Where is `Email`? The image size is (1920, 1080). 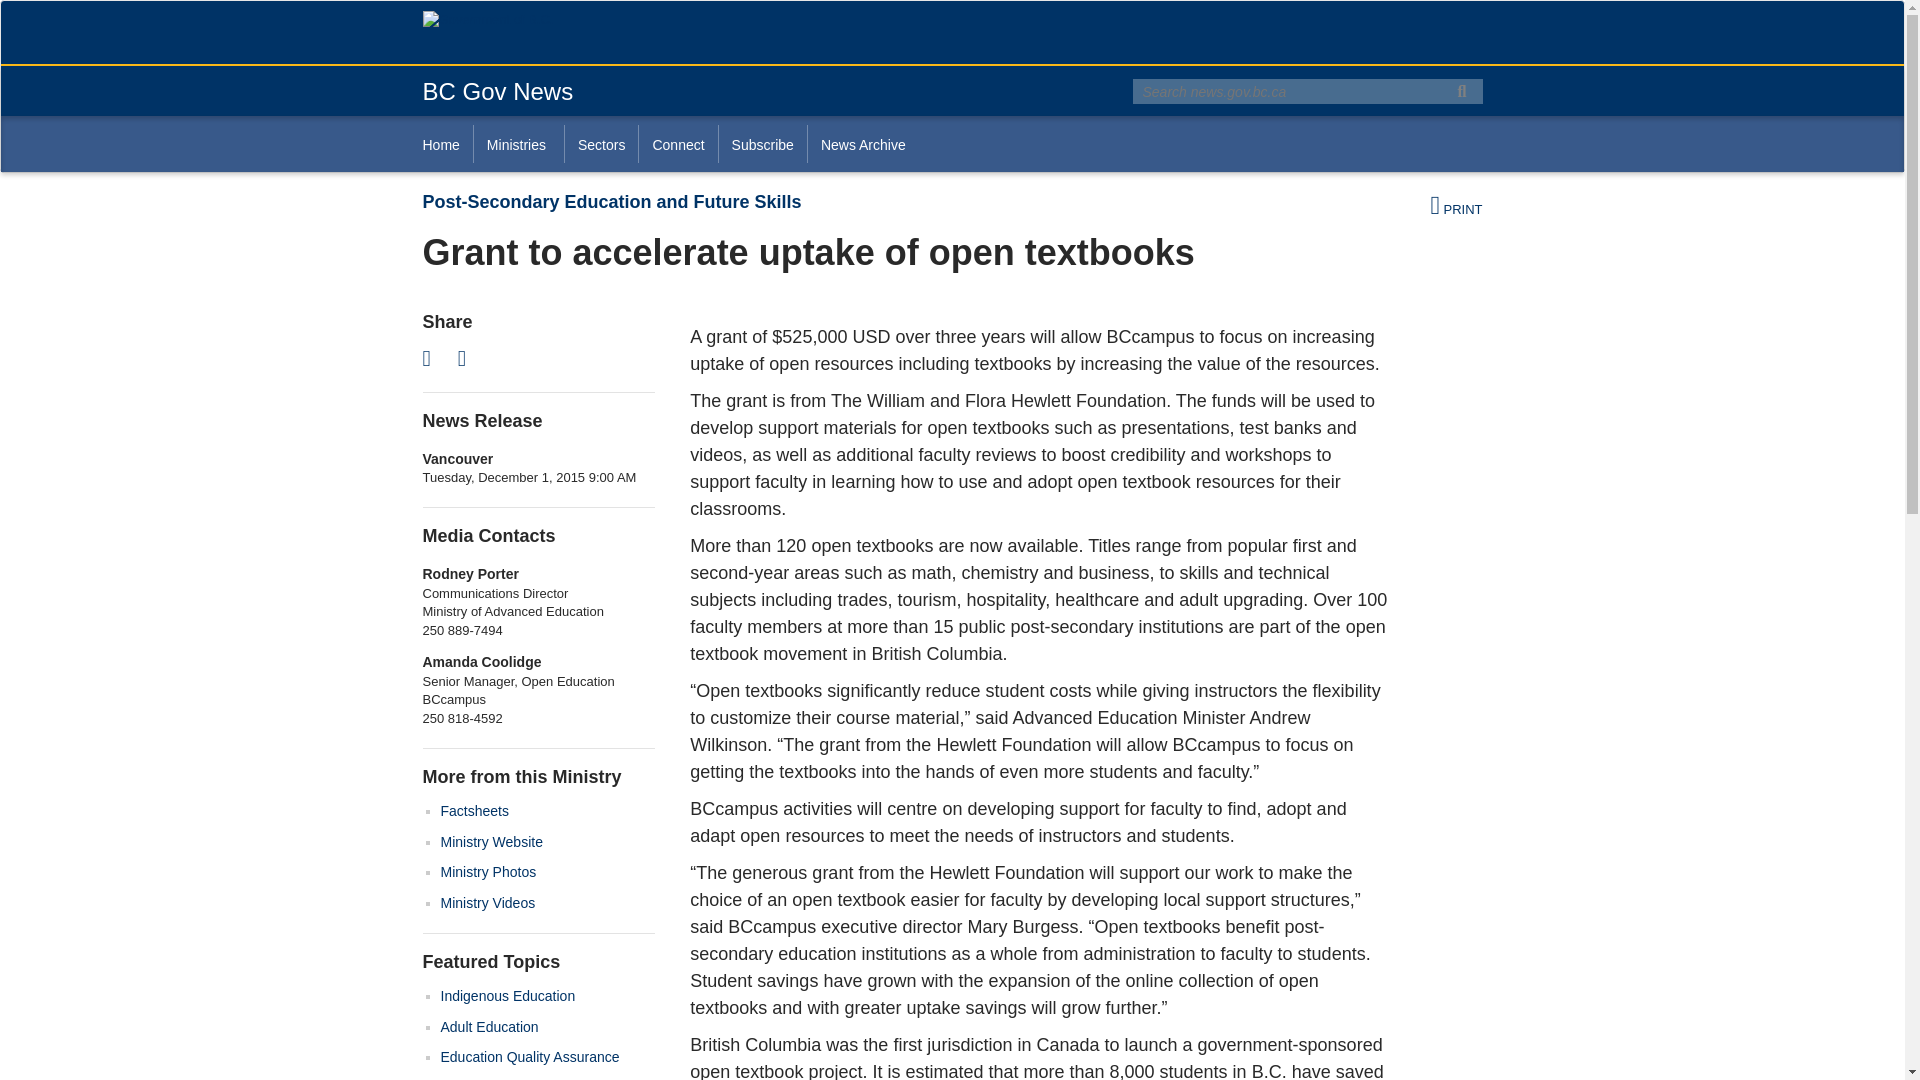 Email is located at coordinates (468, 358).